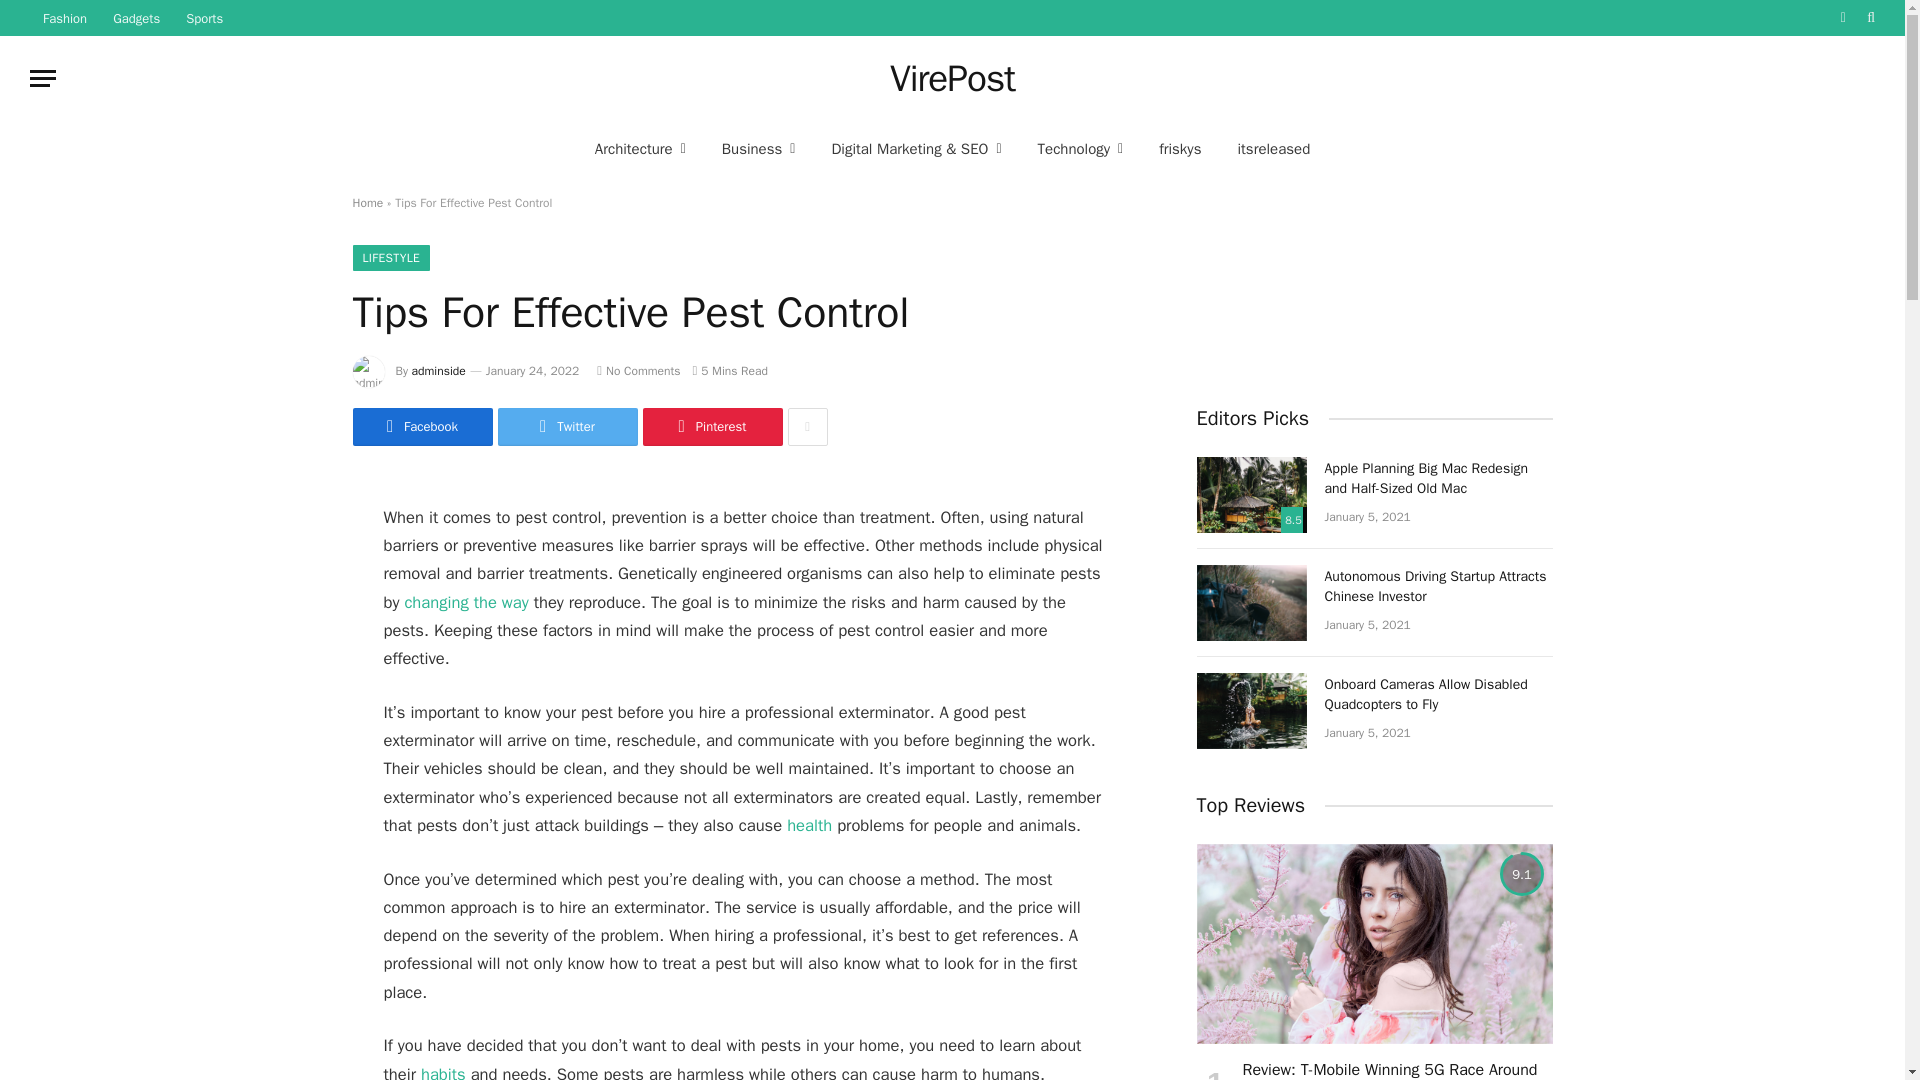  Describe the element at coordinates (1842, 17) in the screenshot. I see `Switch to Dark Design - easier on eyes.` at that location.